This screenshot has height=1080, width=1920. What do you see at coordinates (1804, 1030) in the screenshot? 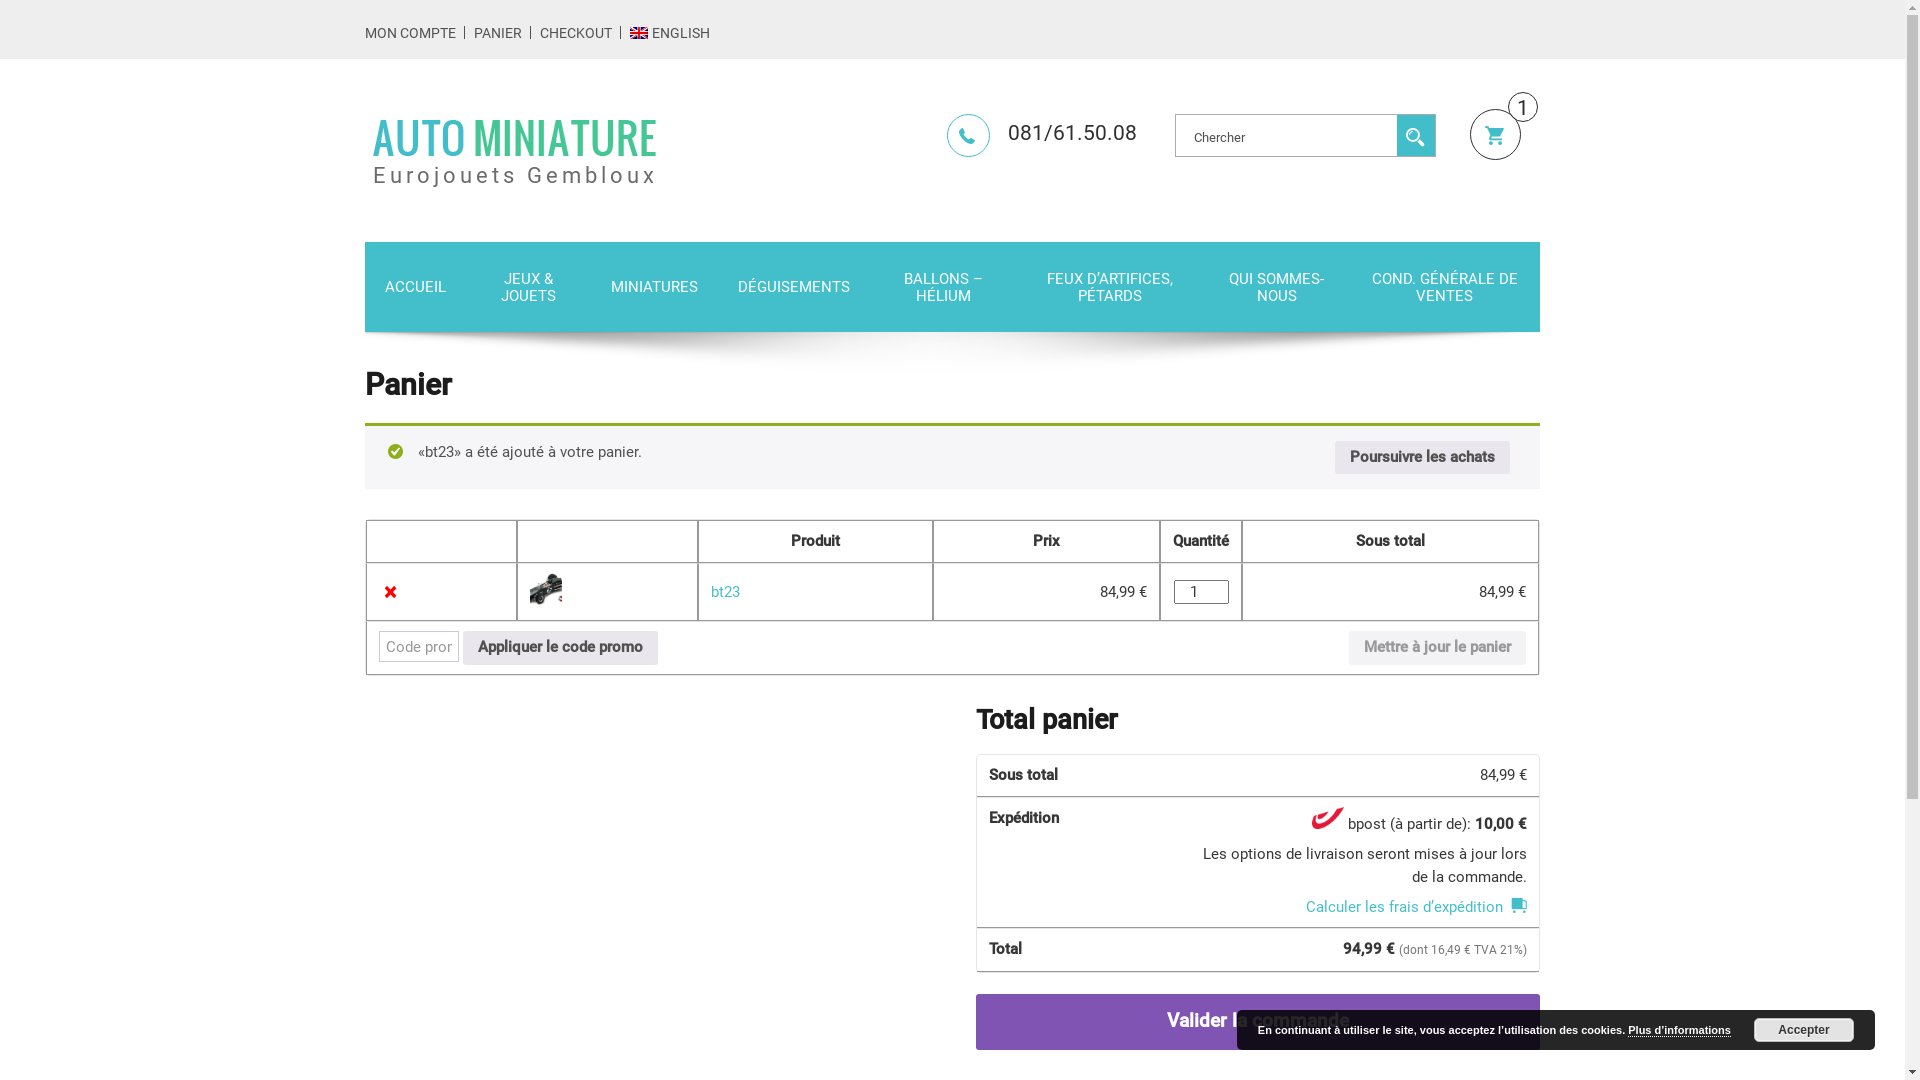
I see `Accepter` at bounding box center [1804, 1030].